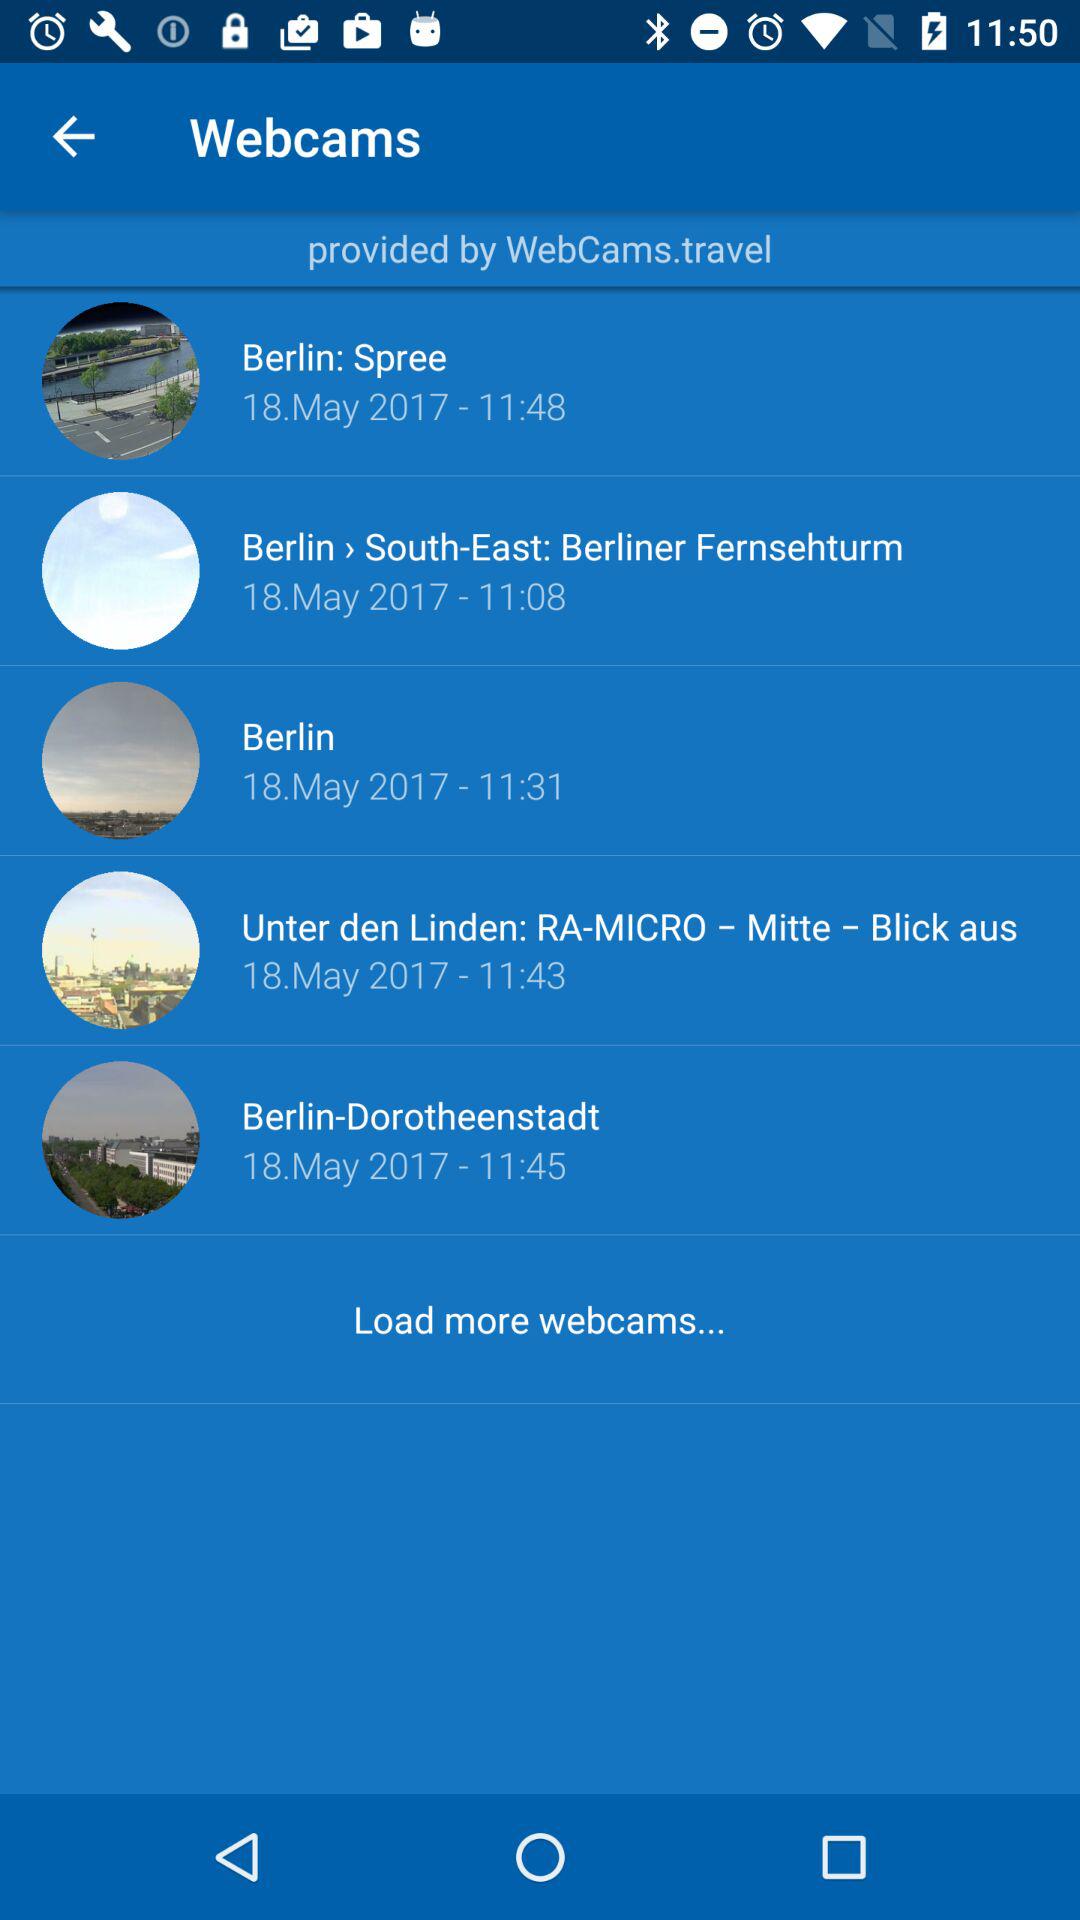  Describe the element at coordinates (420, 1115) in the screenshot. I see `turn on berlin-dorotheenstadt item` at that location.